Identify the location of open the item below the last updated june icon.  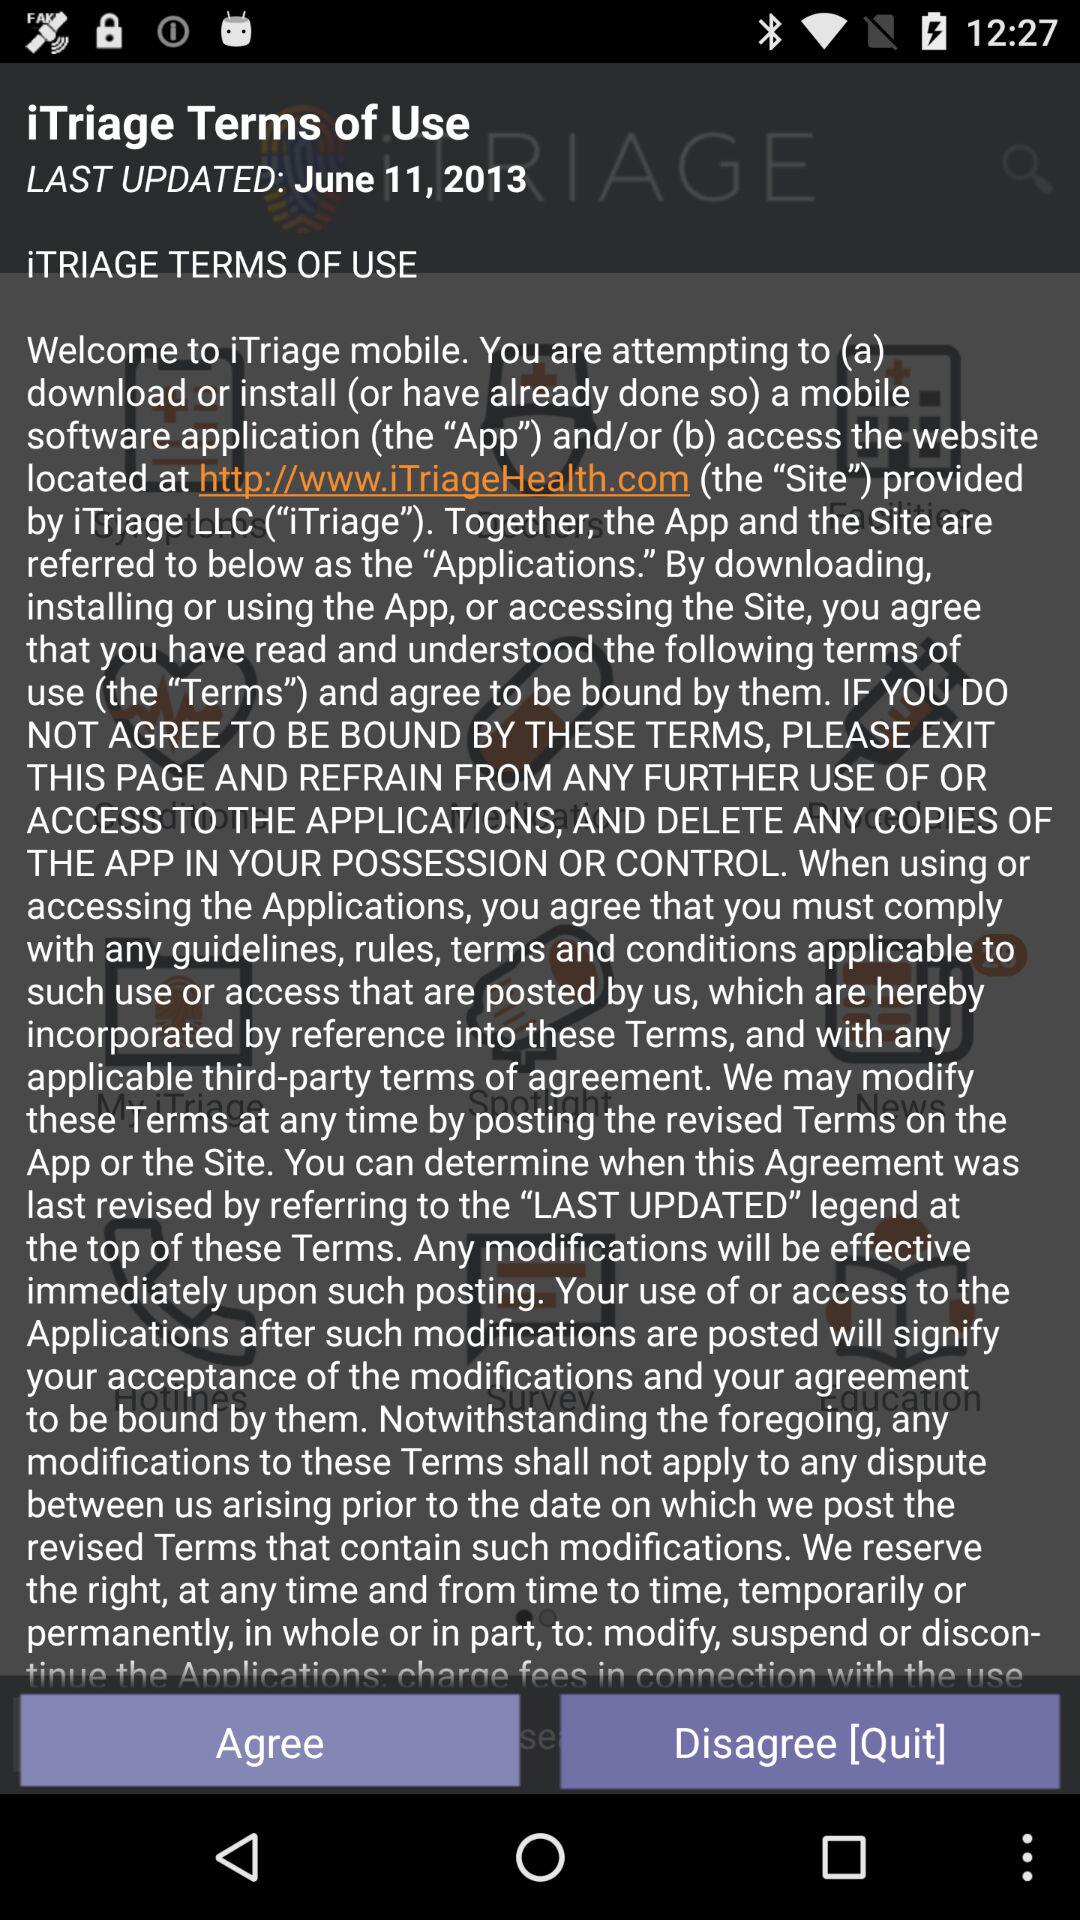
(270, 1740).